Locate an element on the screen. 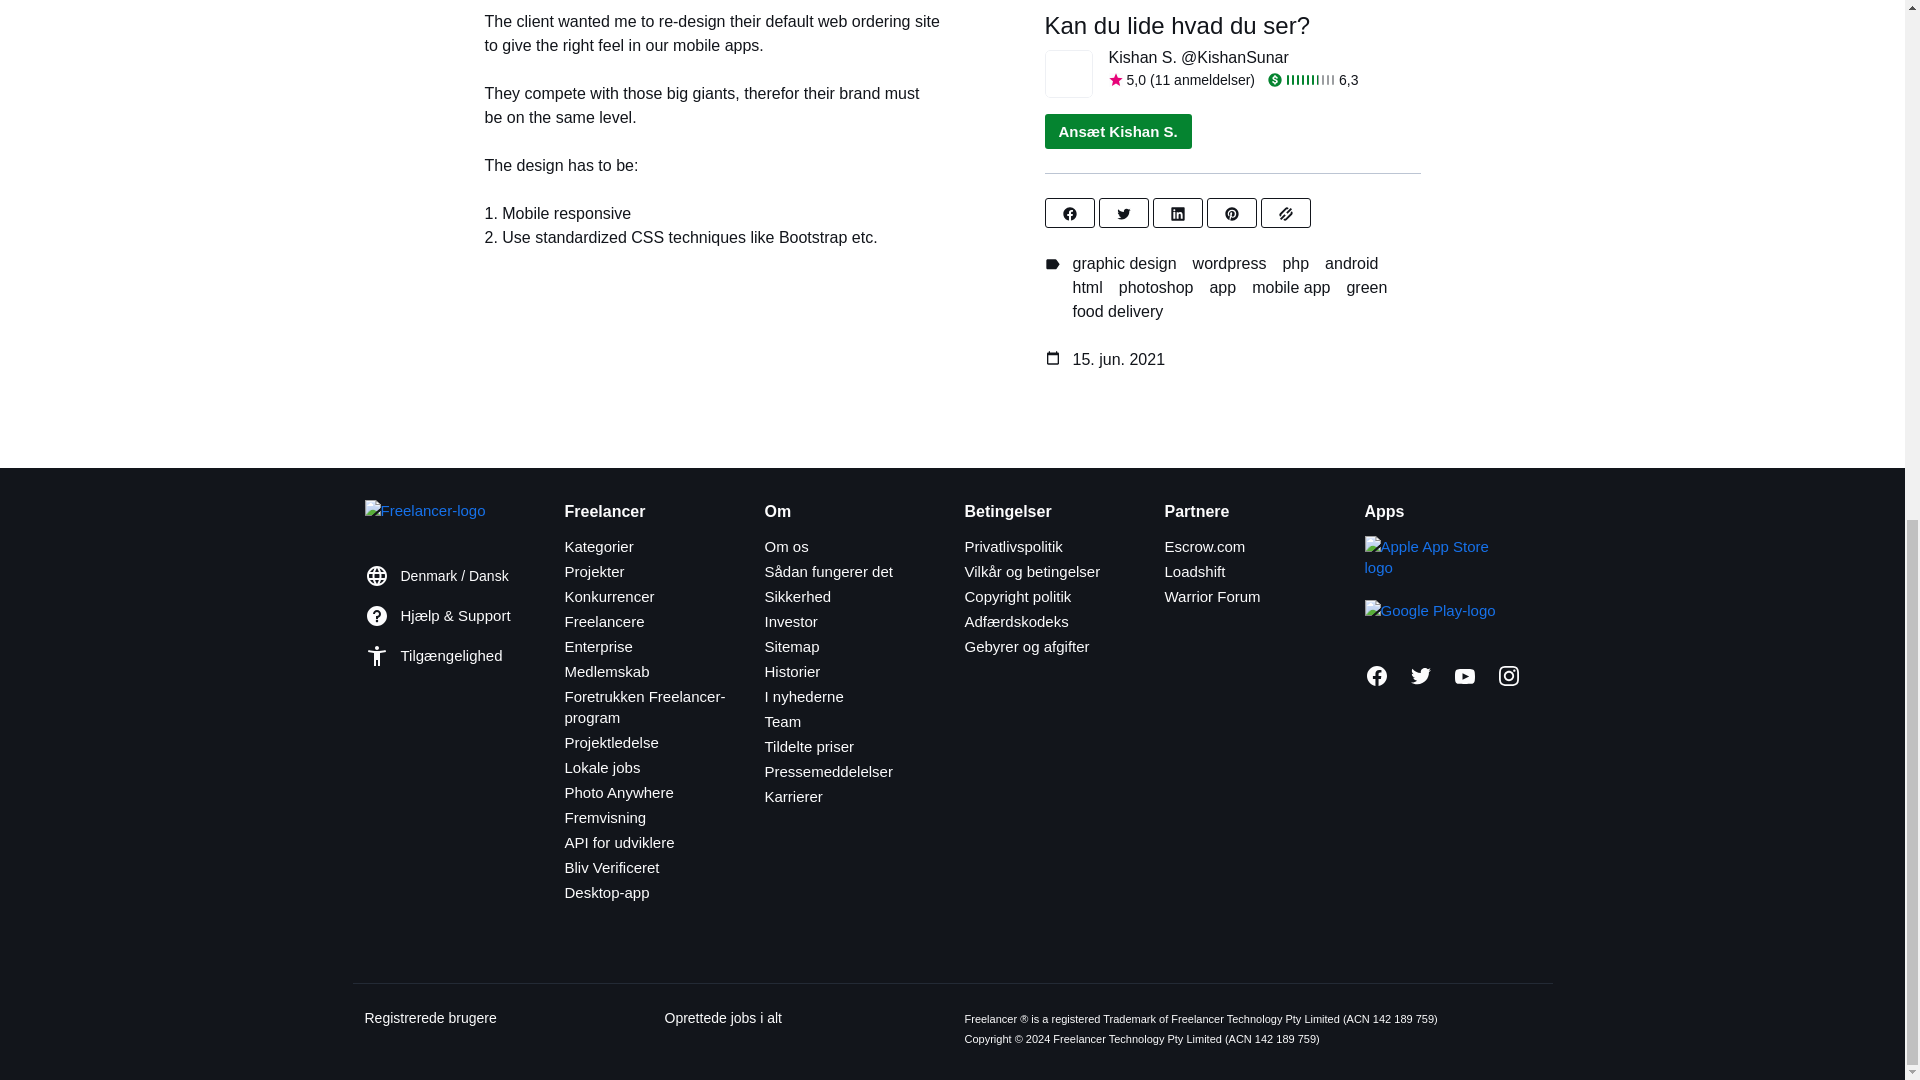 Image resolution: width=1920 pixels, height=1080 pixels. Projekter is located at coordinates (594, 570).